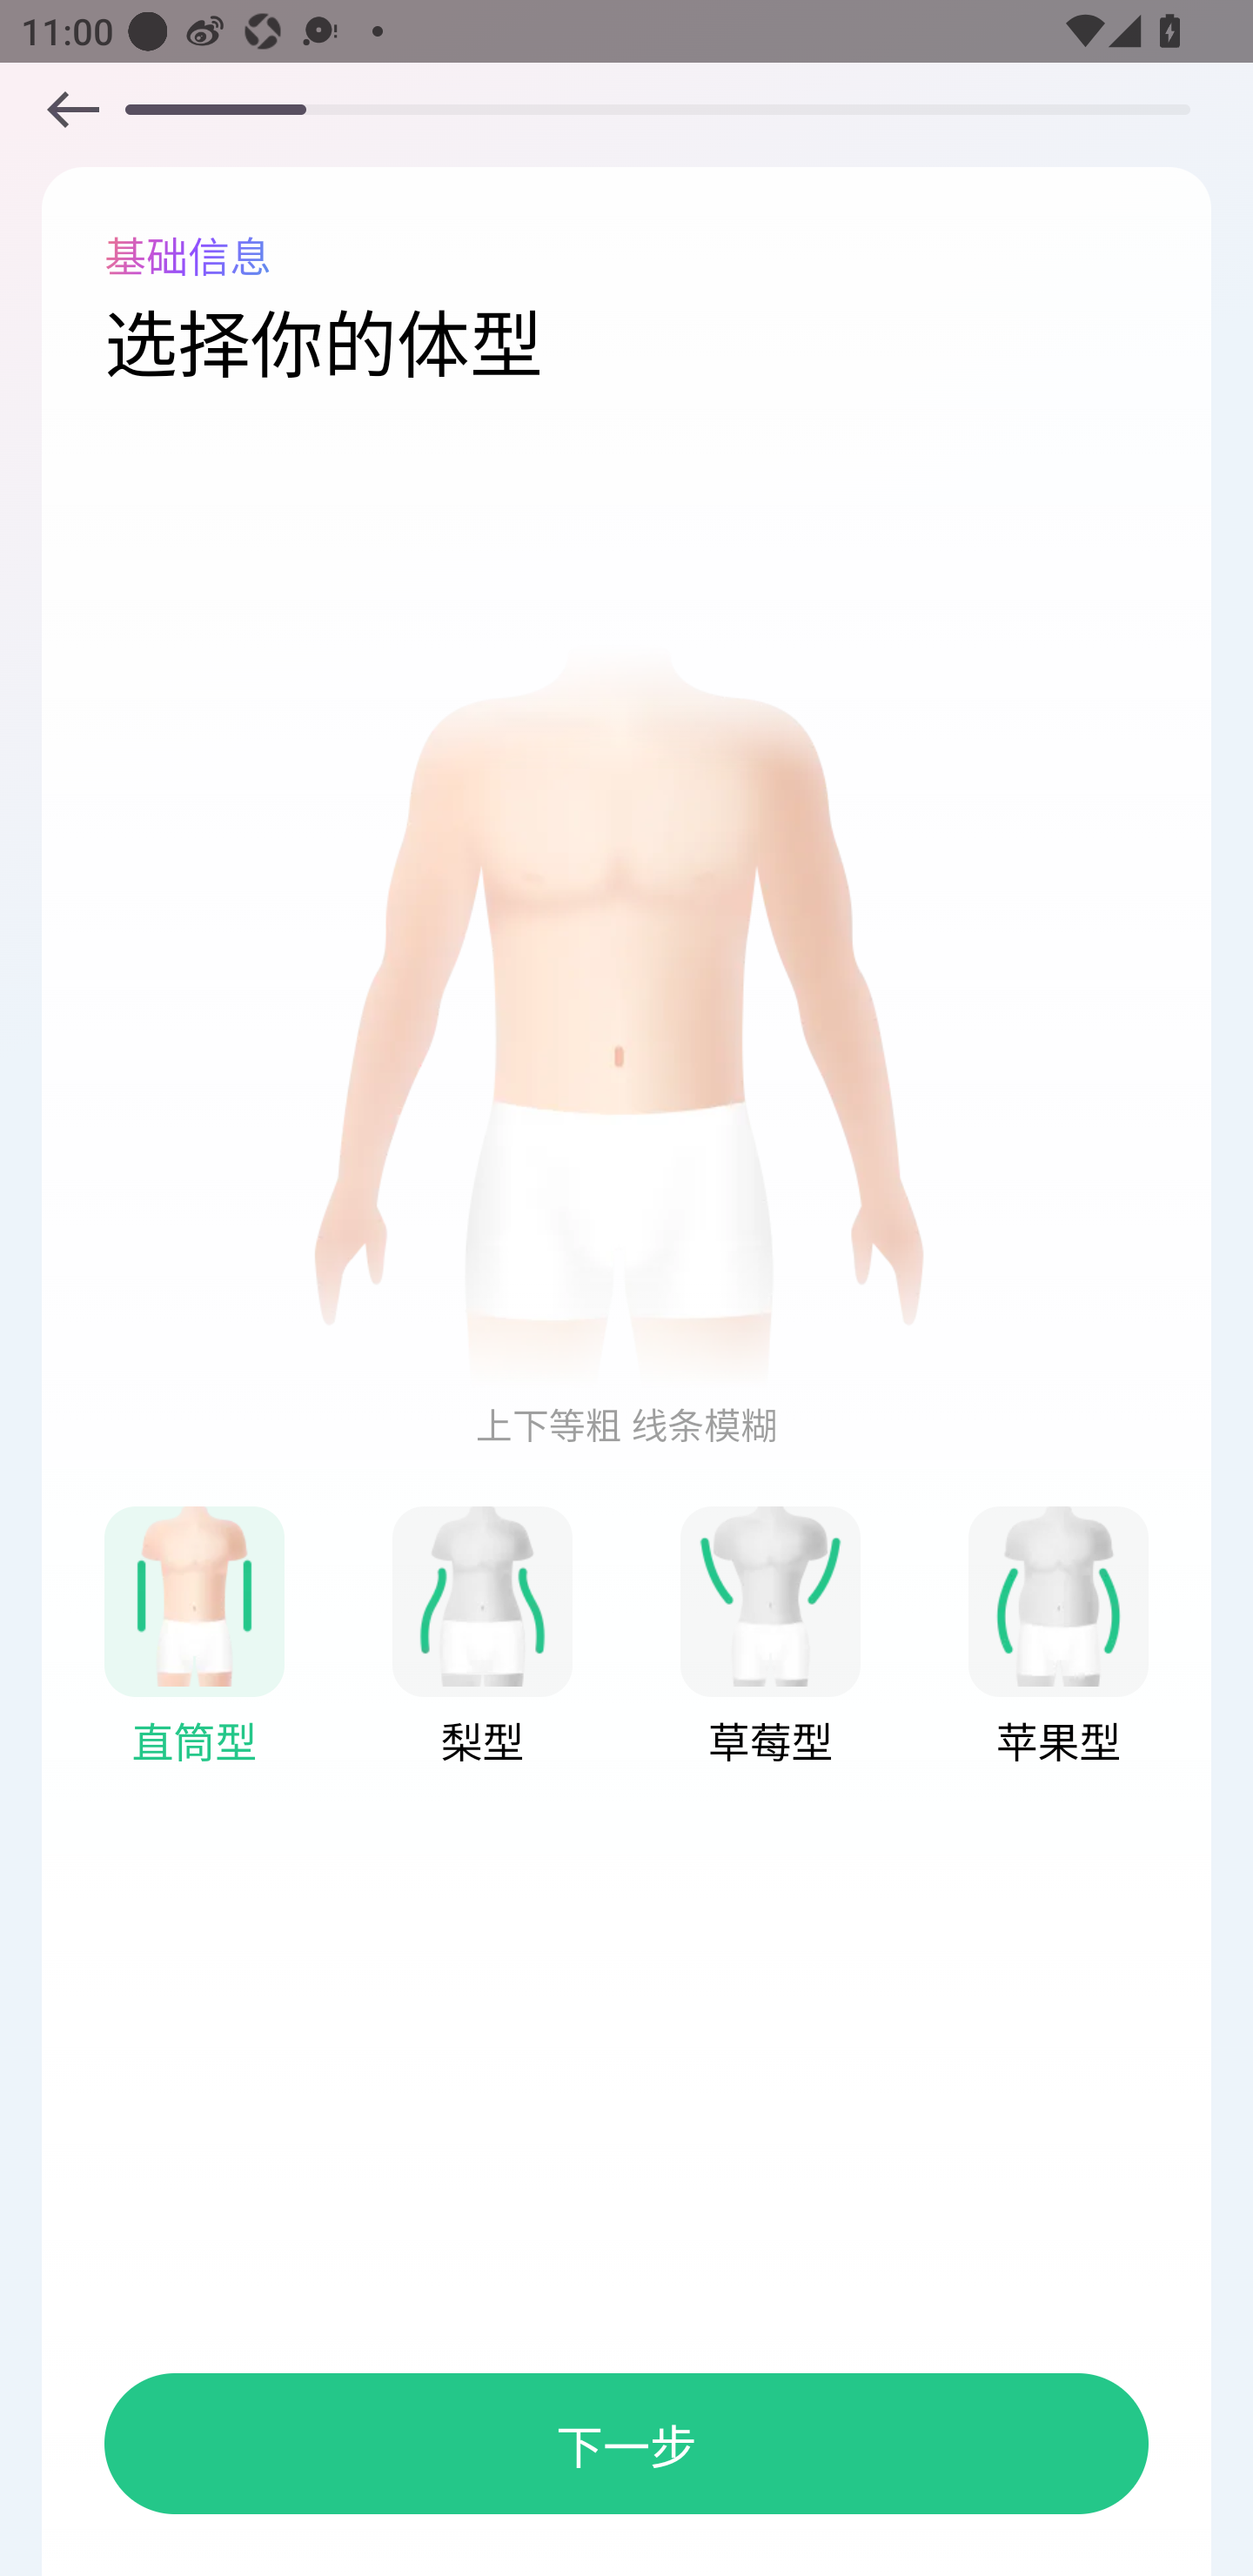  Describe the element at coordinates (482, 1638) in the screenshot. I see `1   1 梨型` at that location.